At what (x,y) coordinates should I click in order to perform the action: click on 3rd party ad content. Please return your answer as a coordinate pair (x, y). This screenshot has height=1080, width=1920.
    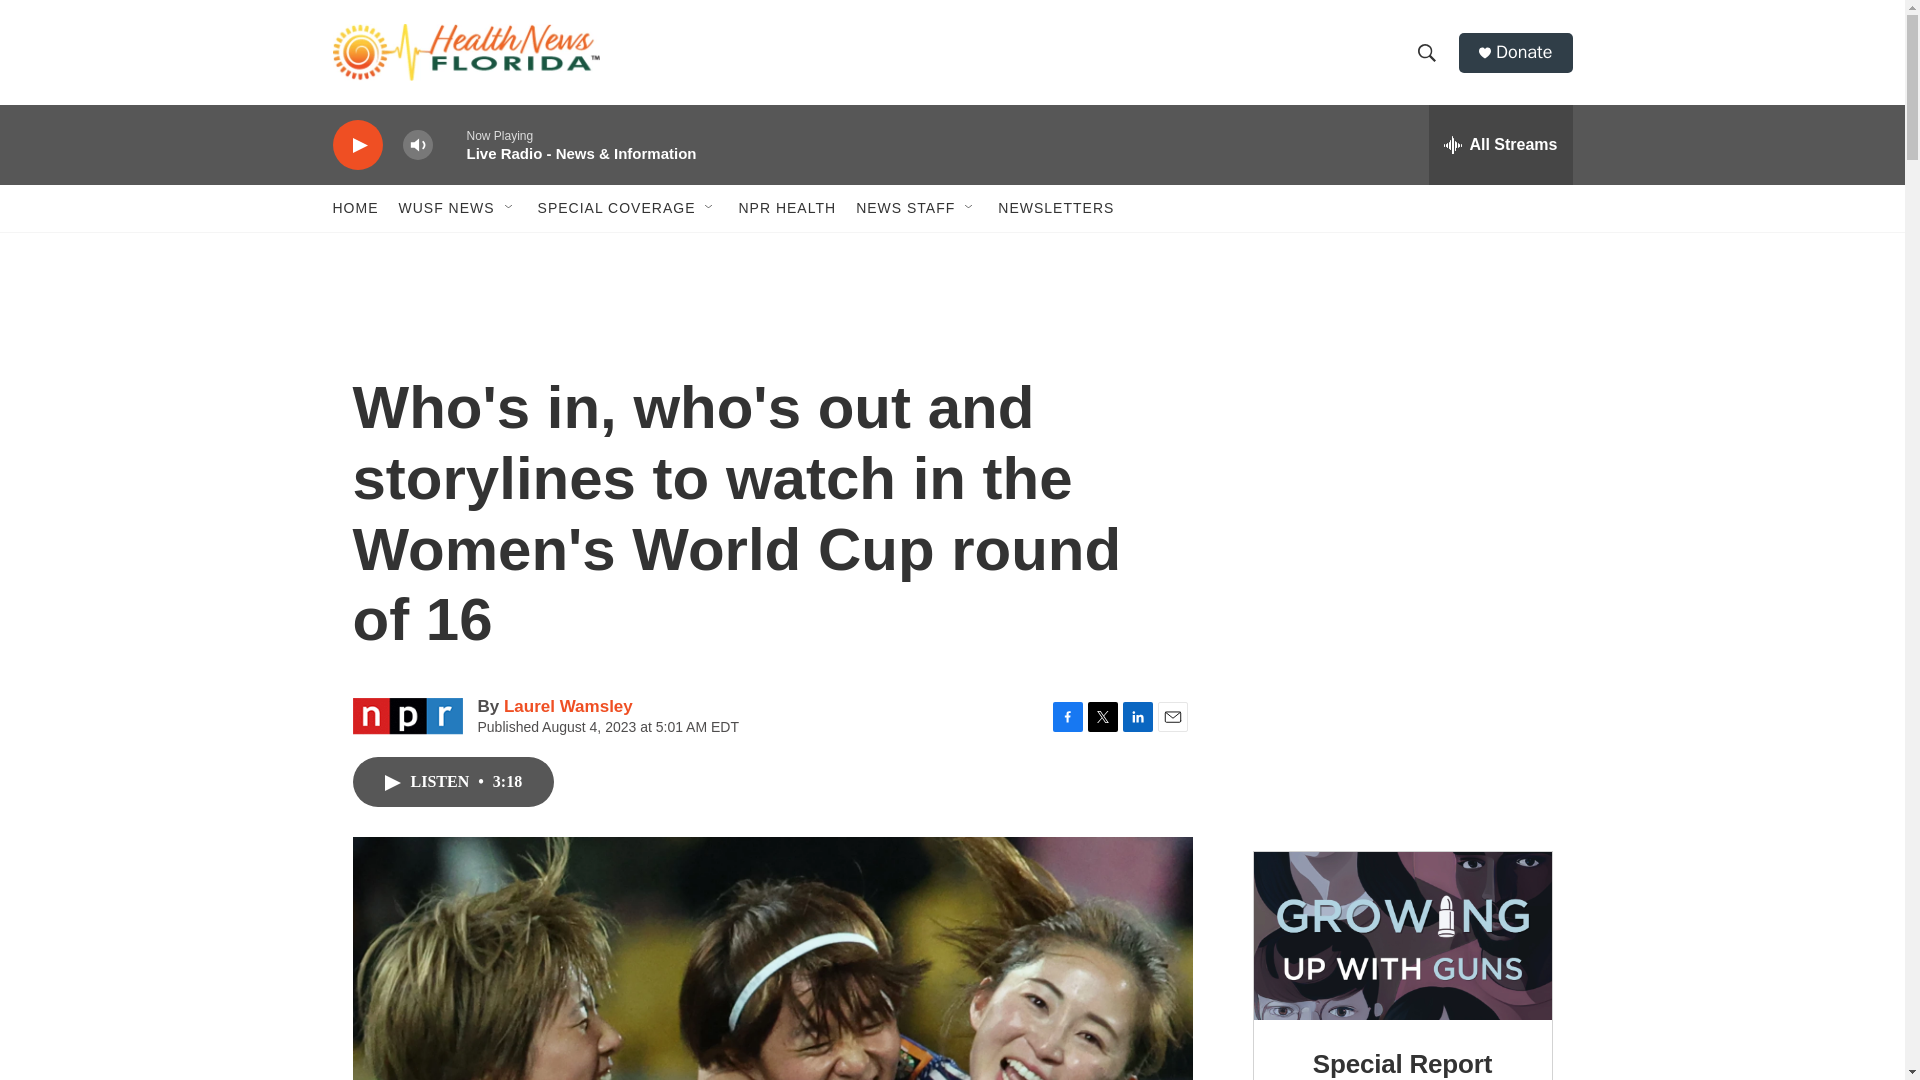
    Looking at the image, I should click on (1401, 438).